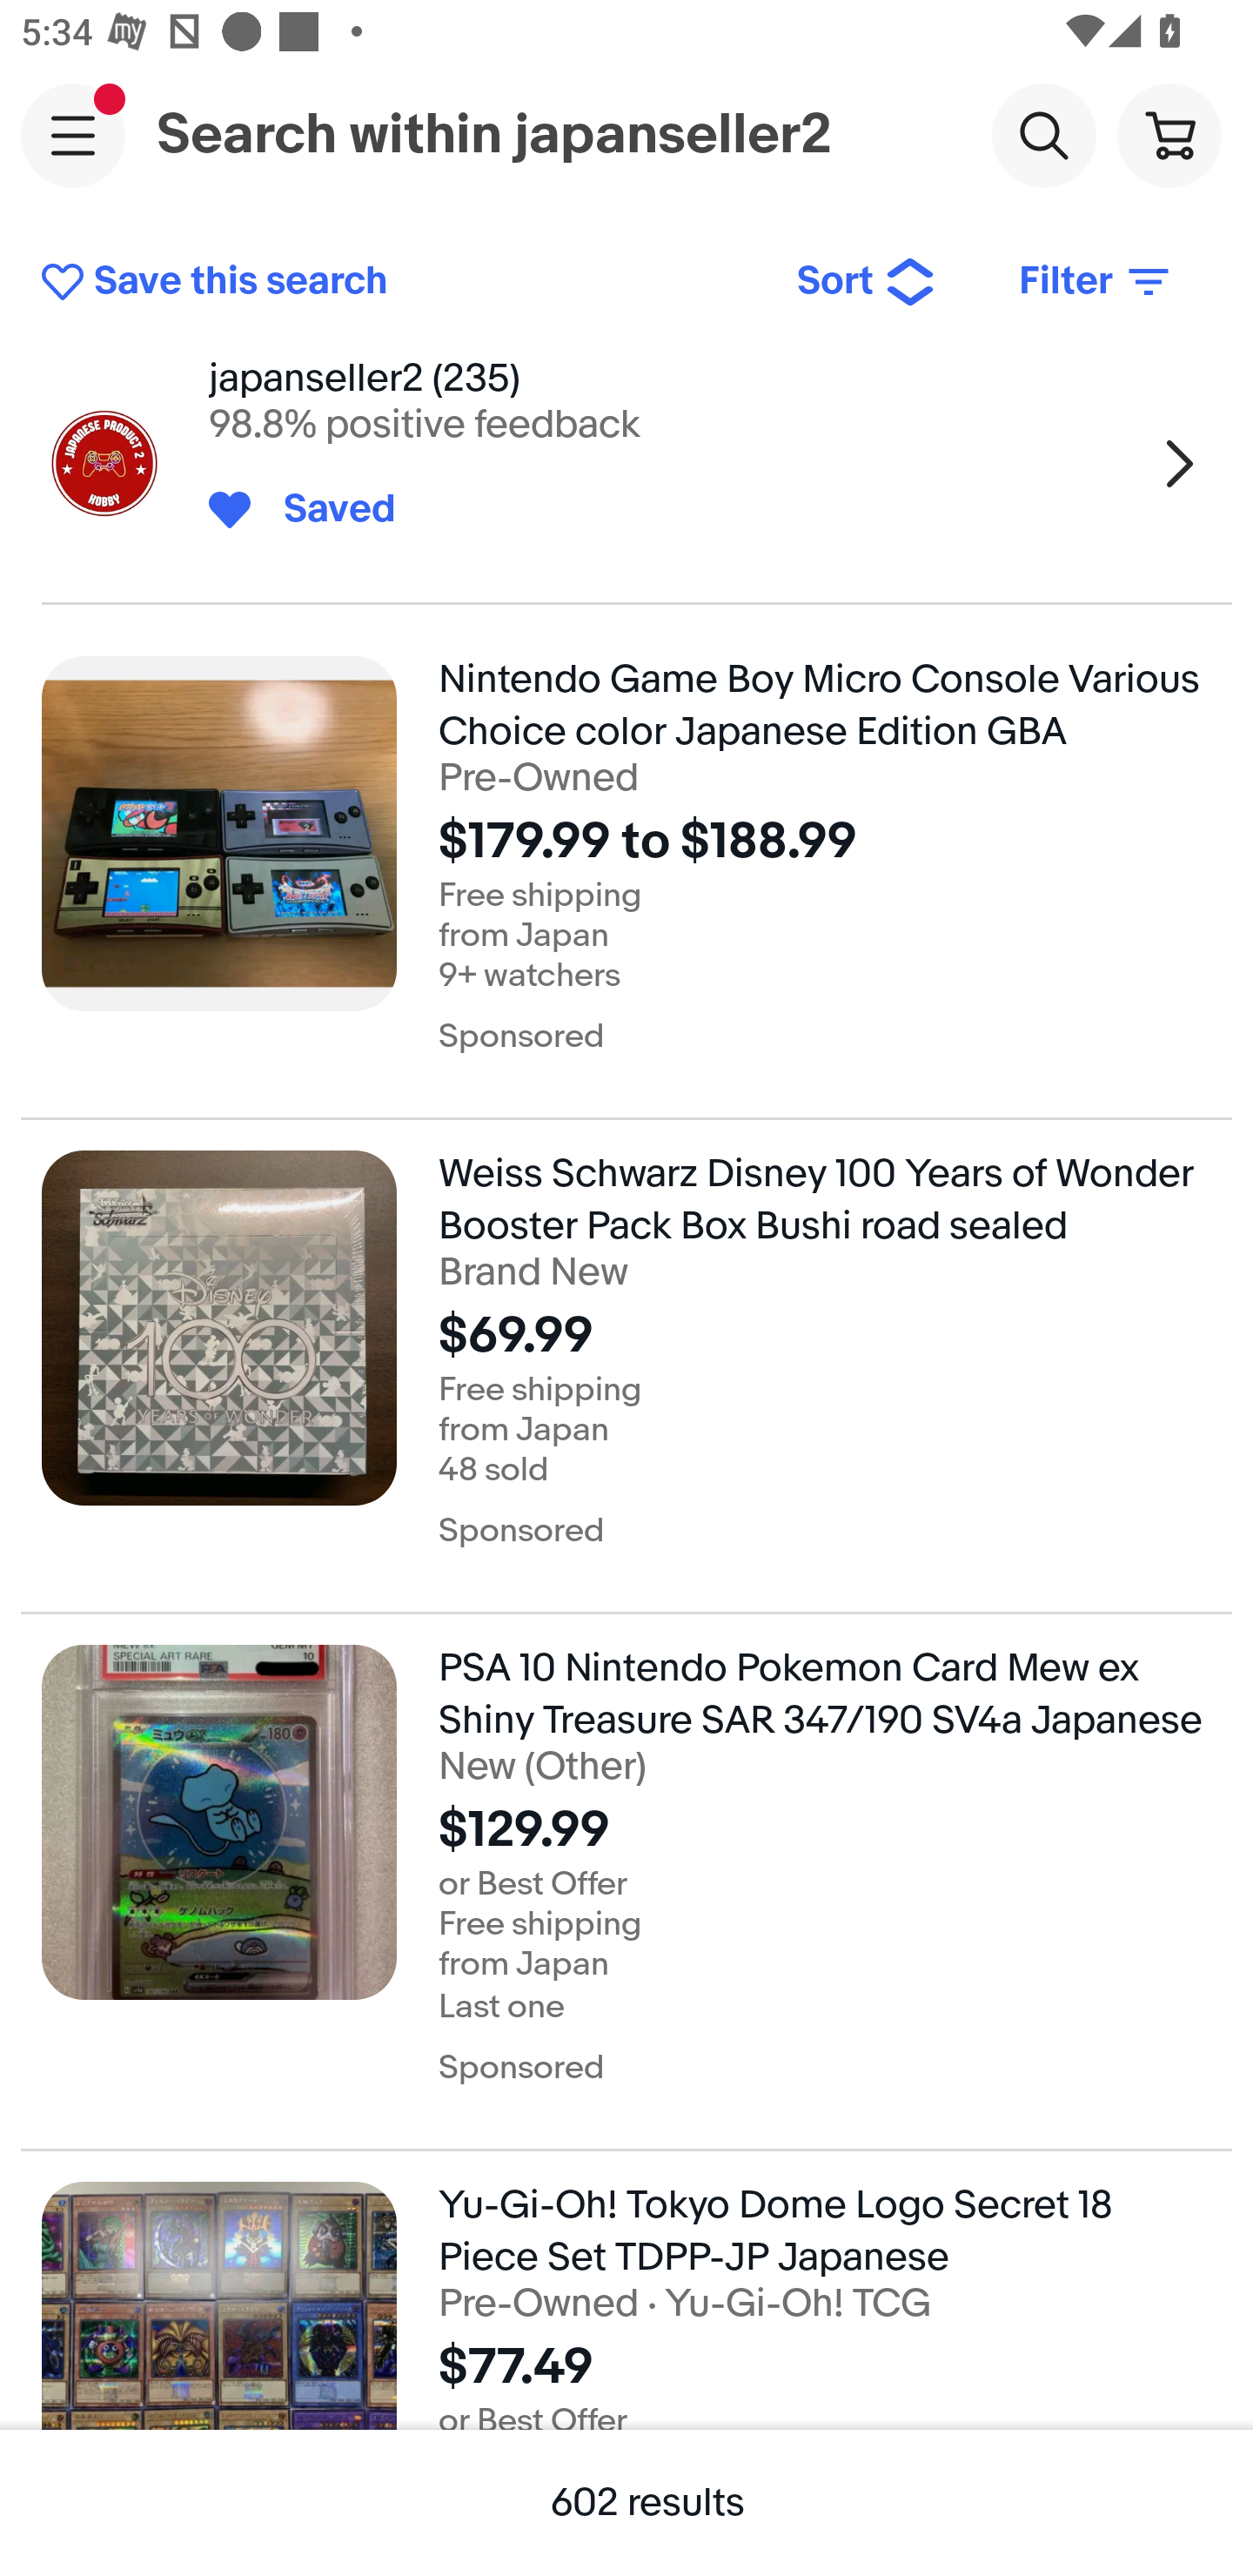 The image size is (1253, 2576). What do you see at coordinates (397, 282) in the screenshot?
I see `Save this search` at bounding box center [397, 282].